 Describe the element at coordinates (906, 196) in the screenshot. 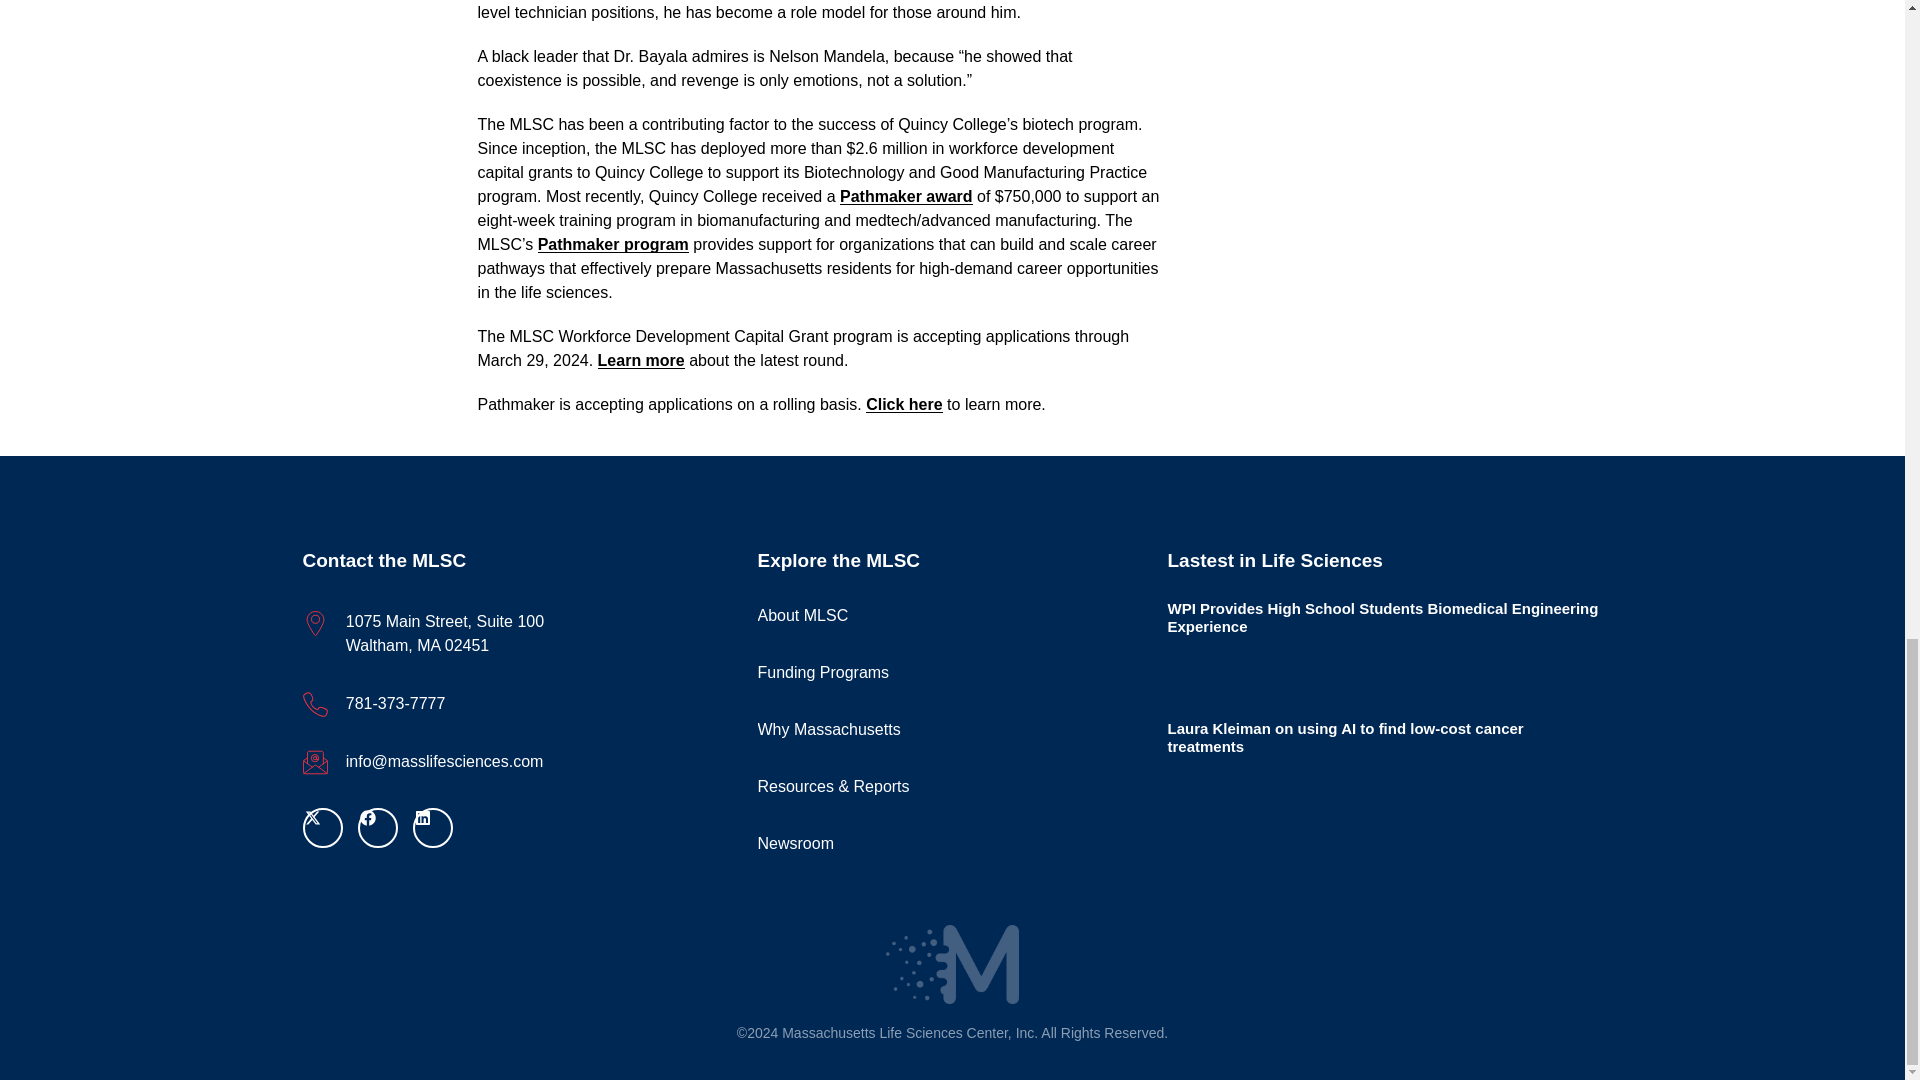

I see `Pathmaker award` at that location.